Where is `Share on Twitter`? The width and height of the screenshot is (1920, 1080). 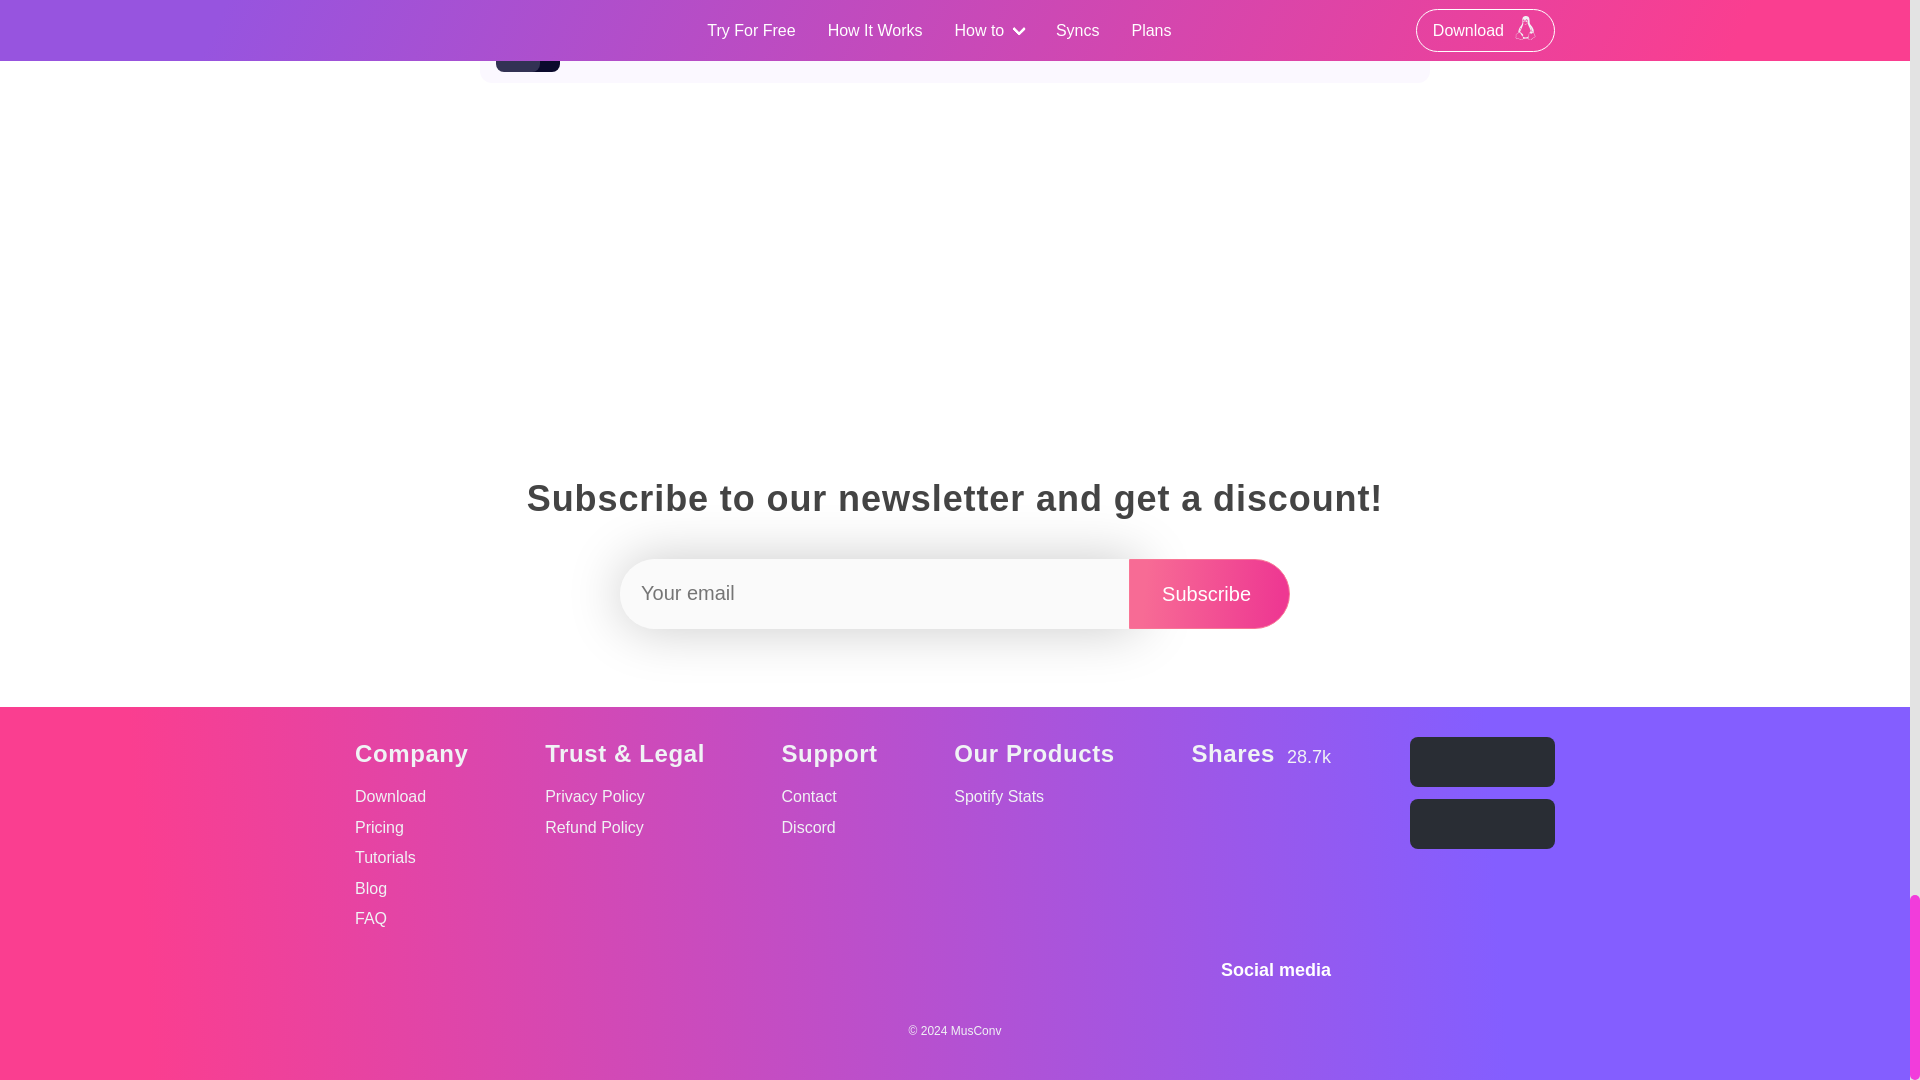 Share on Twitter is located at coordinates (1310, 824).